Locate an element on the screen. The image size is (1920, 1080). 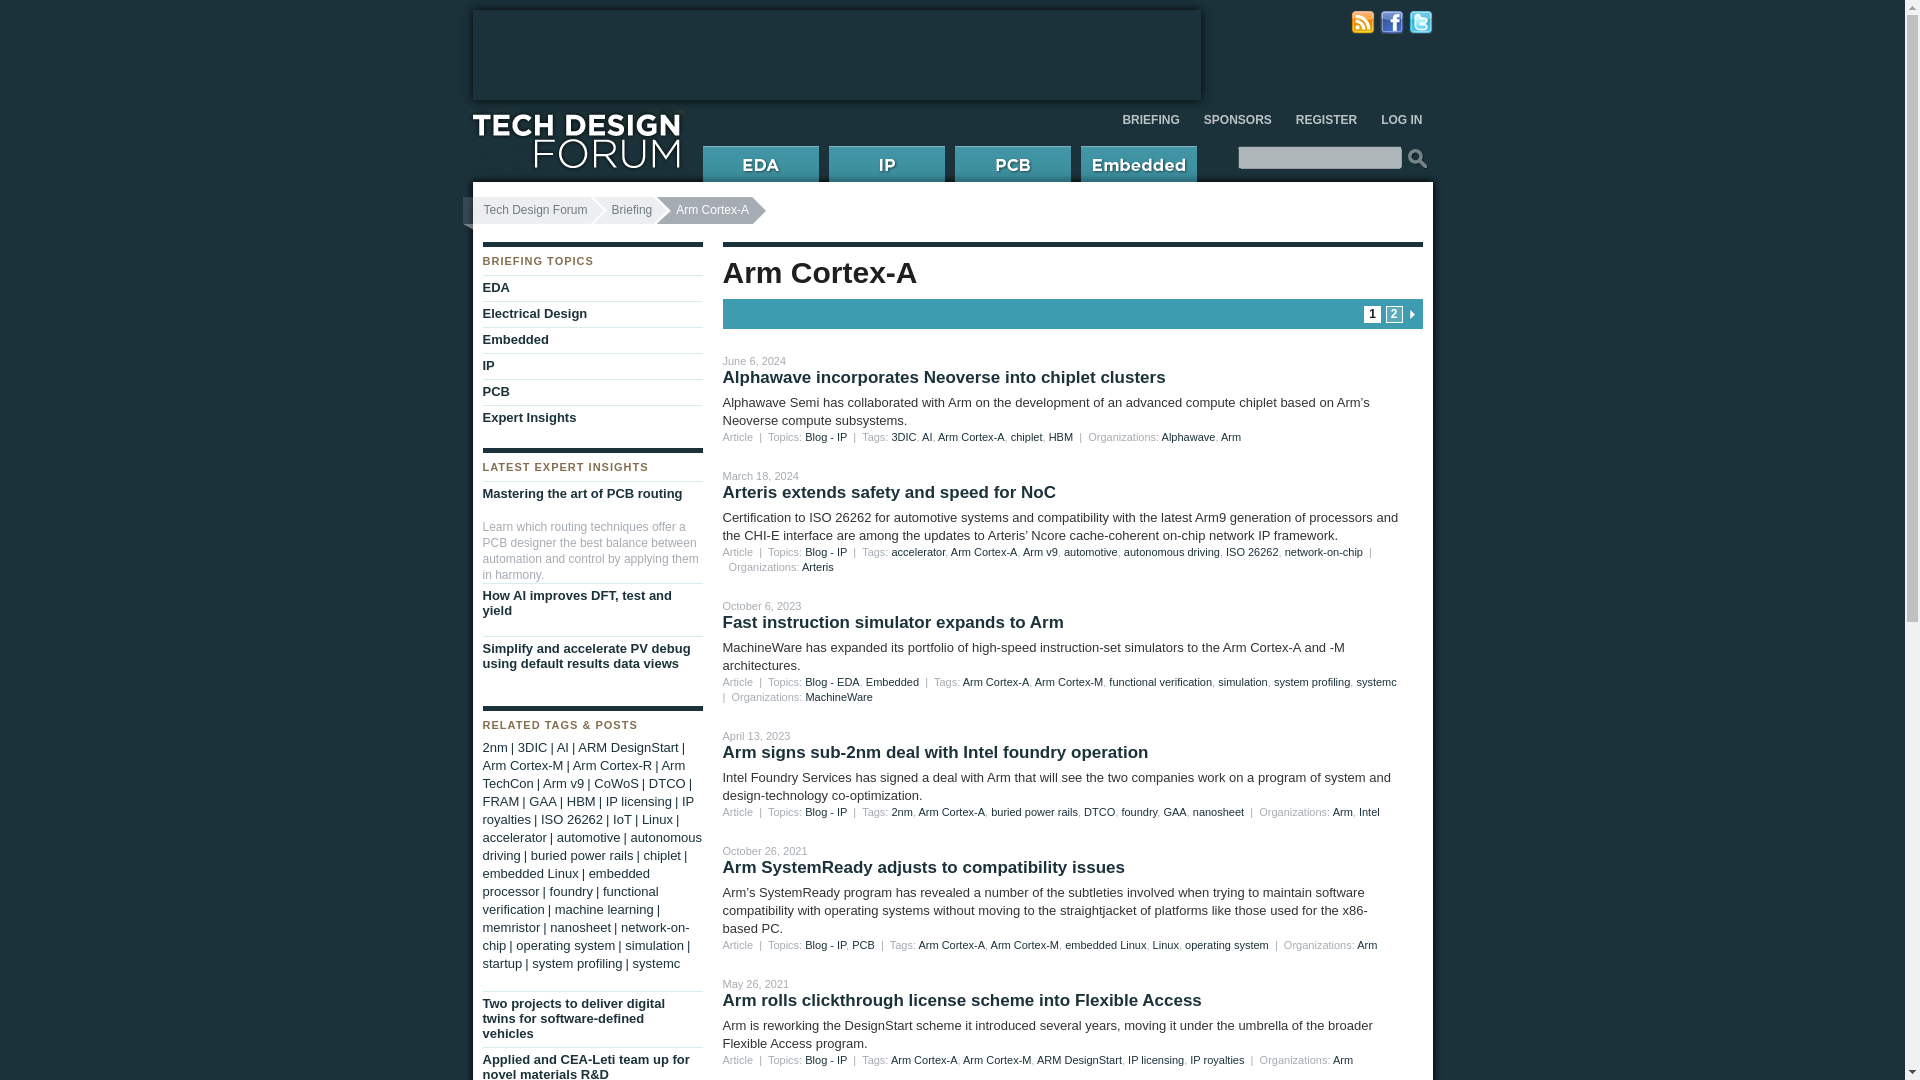
Arm Cortex-M is located at coordinates (1068, 682).